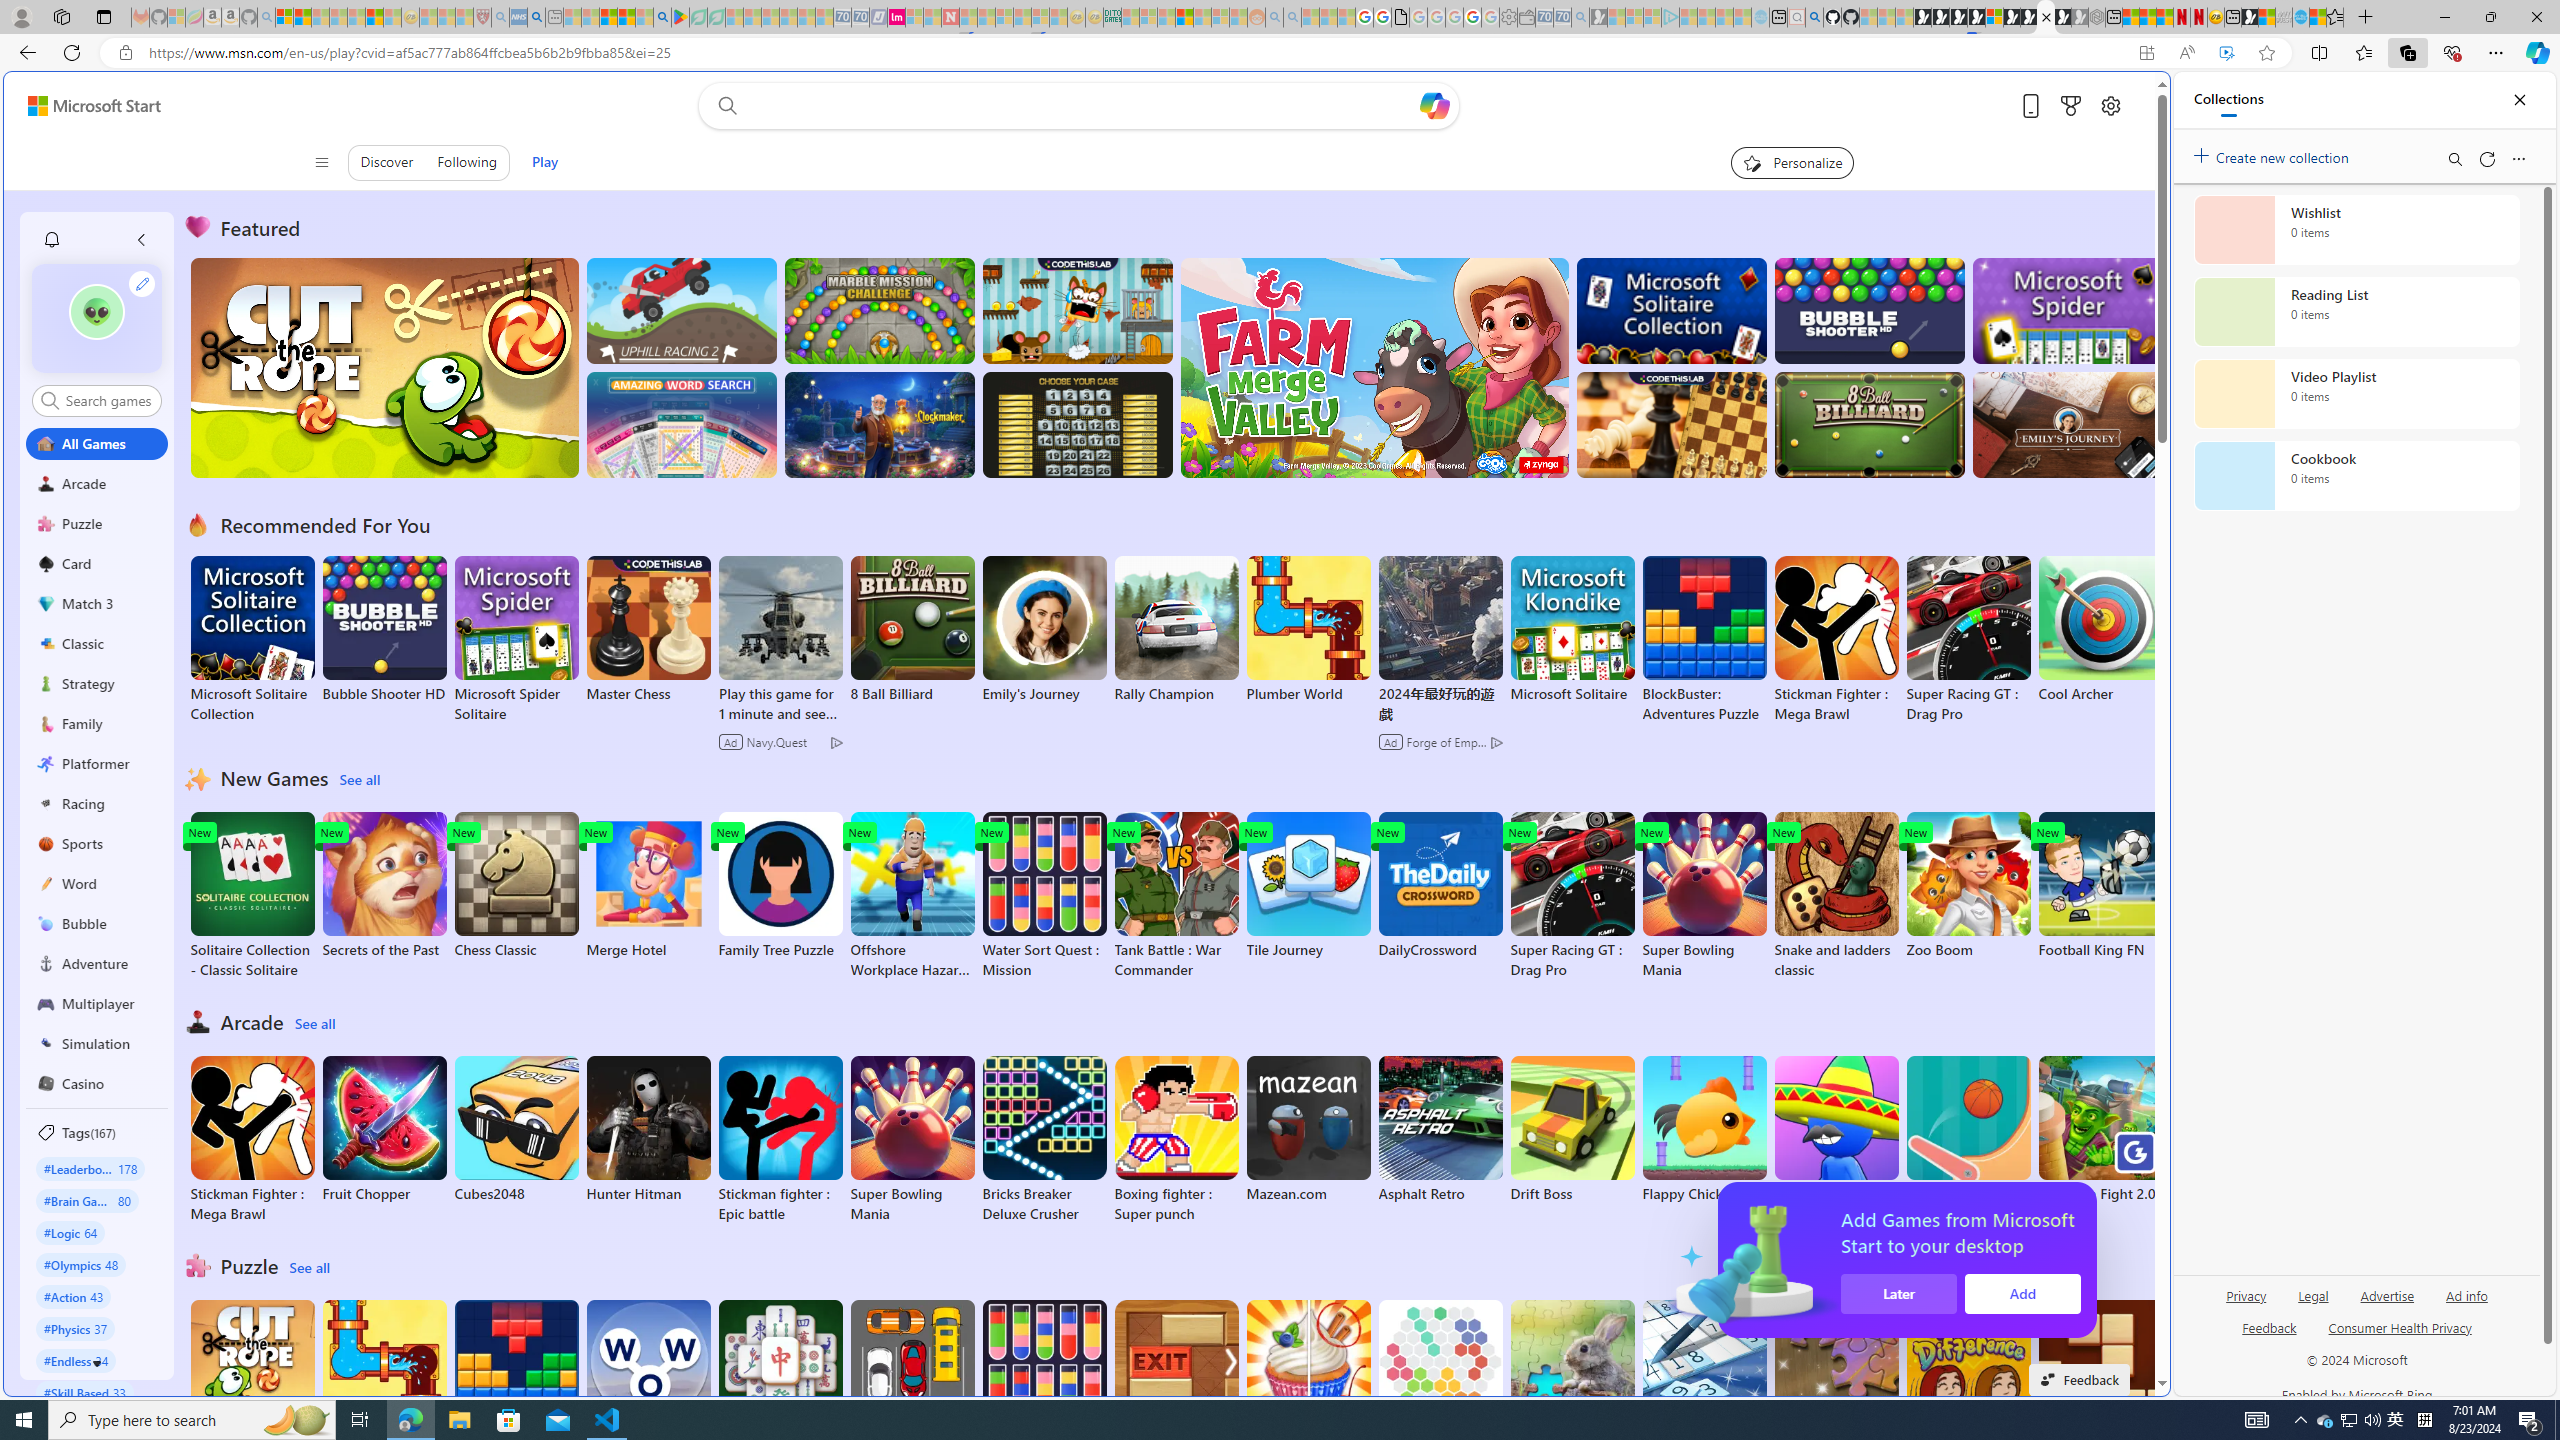 The image size is (2560, 1440). Describe the element at coordinates (49, 400) in the screenshot. I see `Class: search-icon` at that location.